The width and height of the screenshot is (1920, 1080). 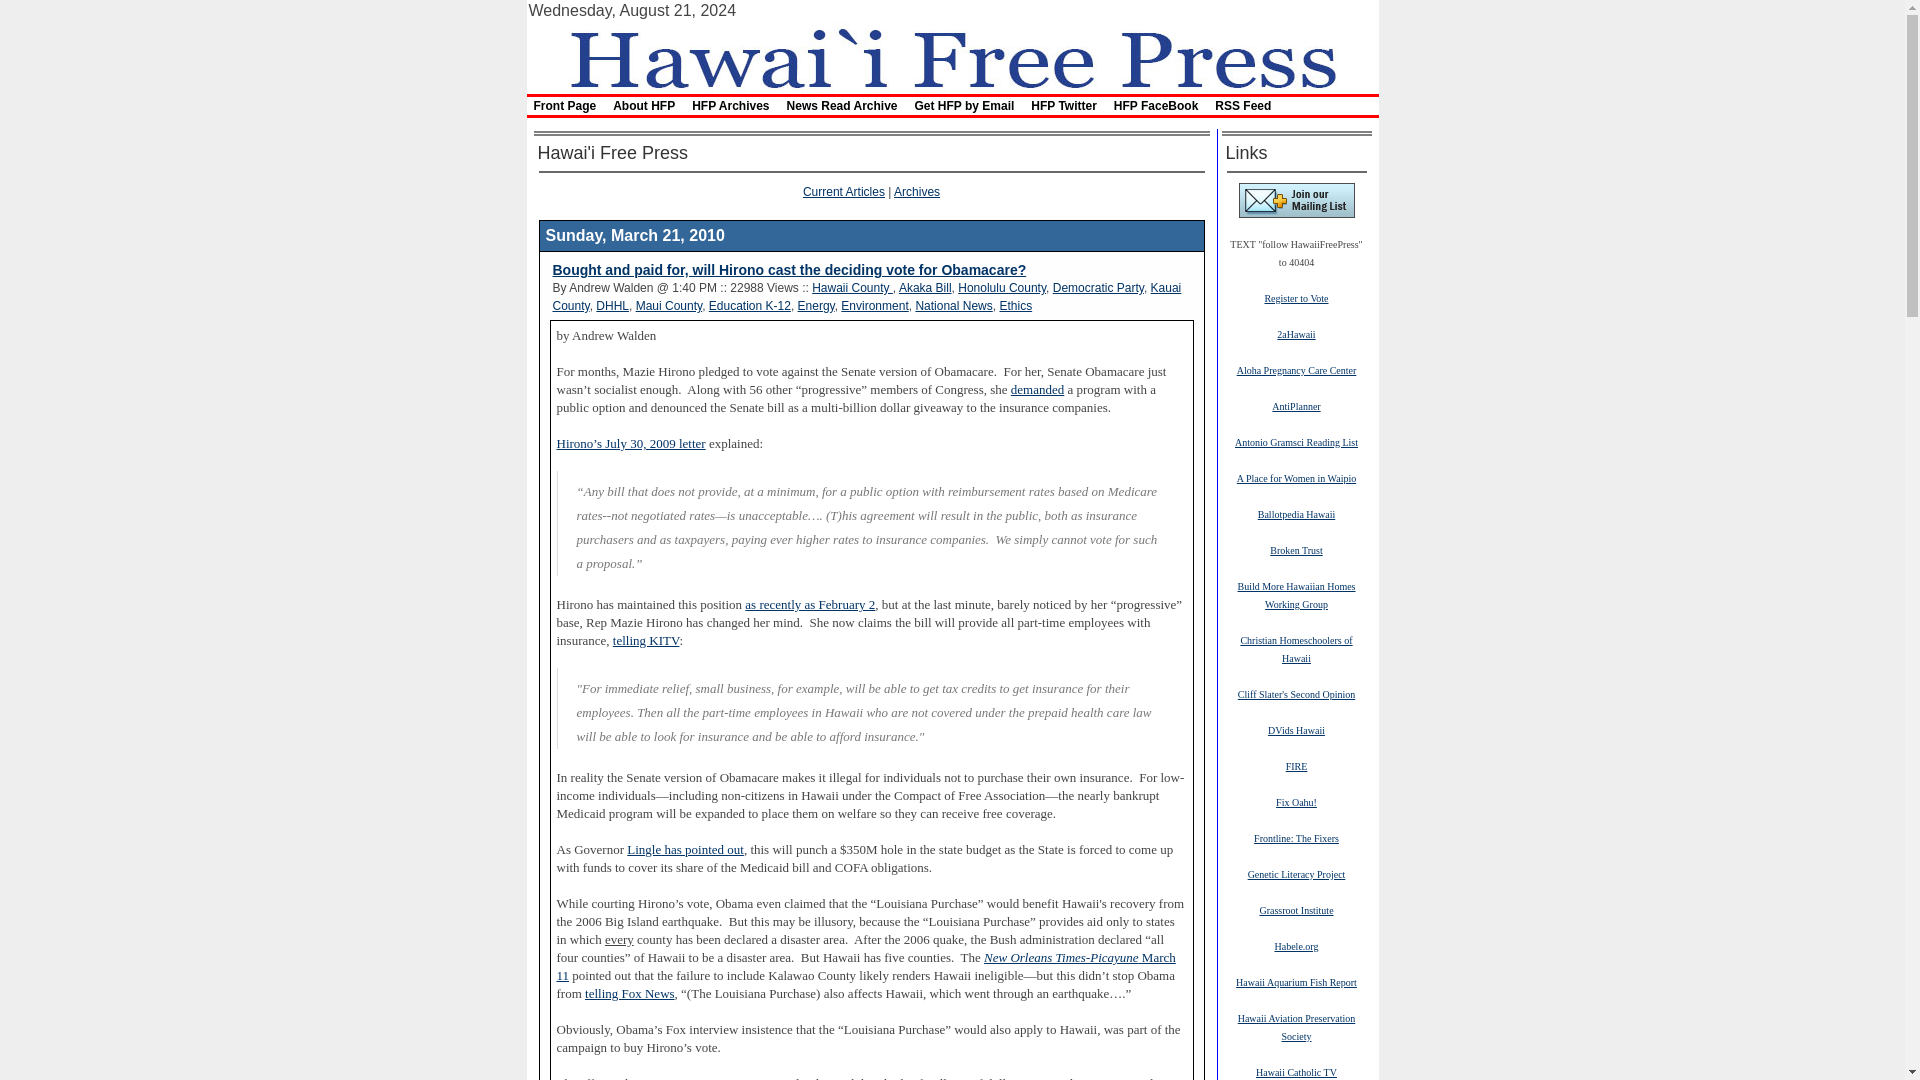 I want to click on Current Articles, so click(x=844, y=191).